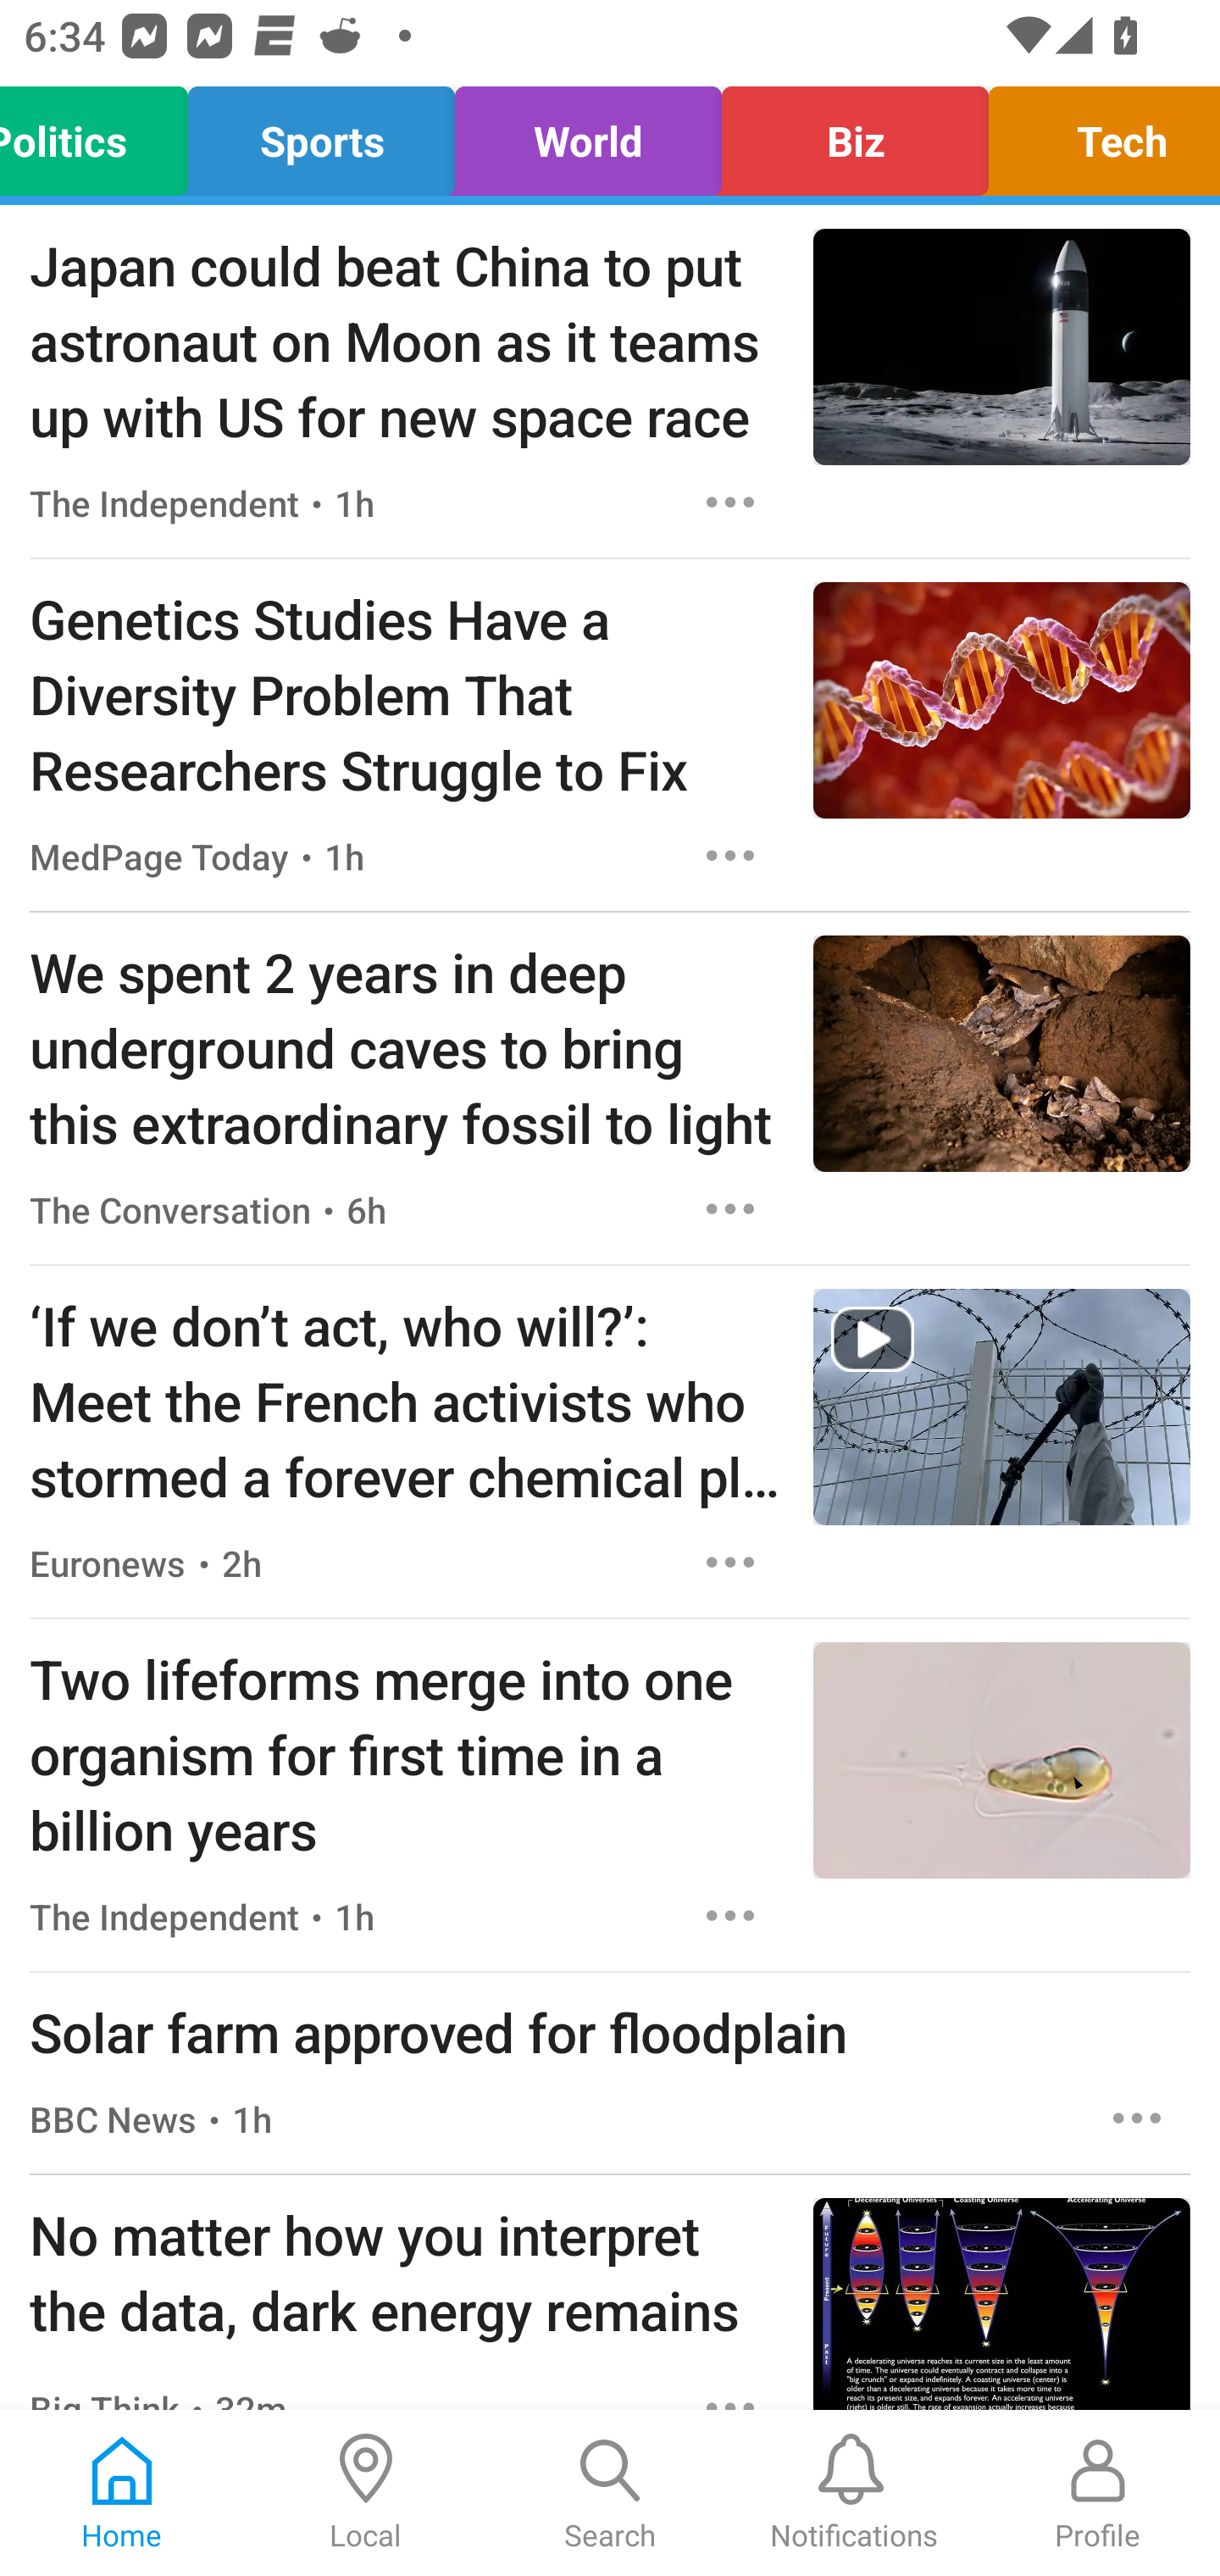  Describe the element at coordinates (366, 2493) in the screenshot. I see `Local` at that location.